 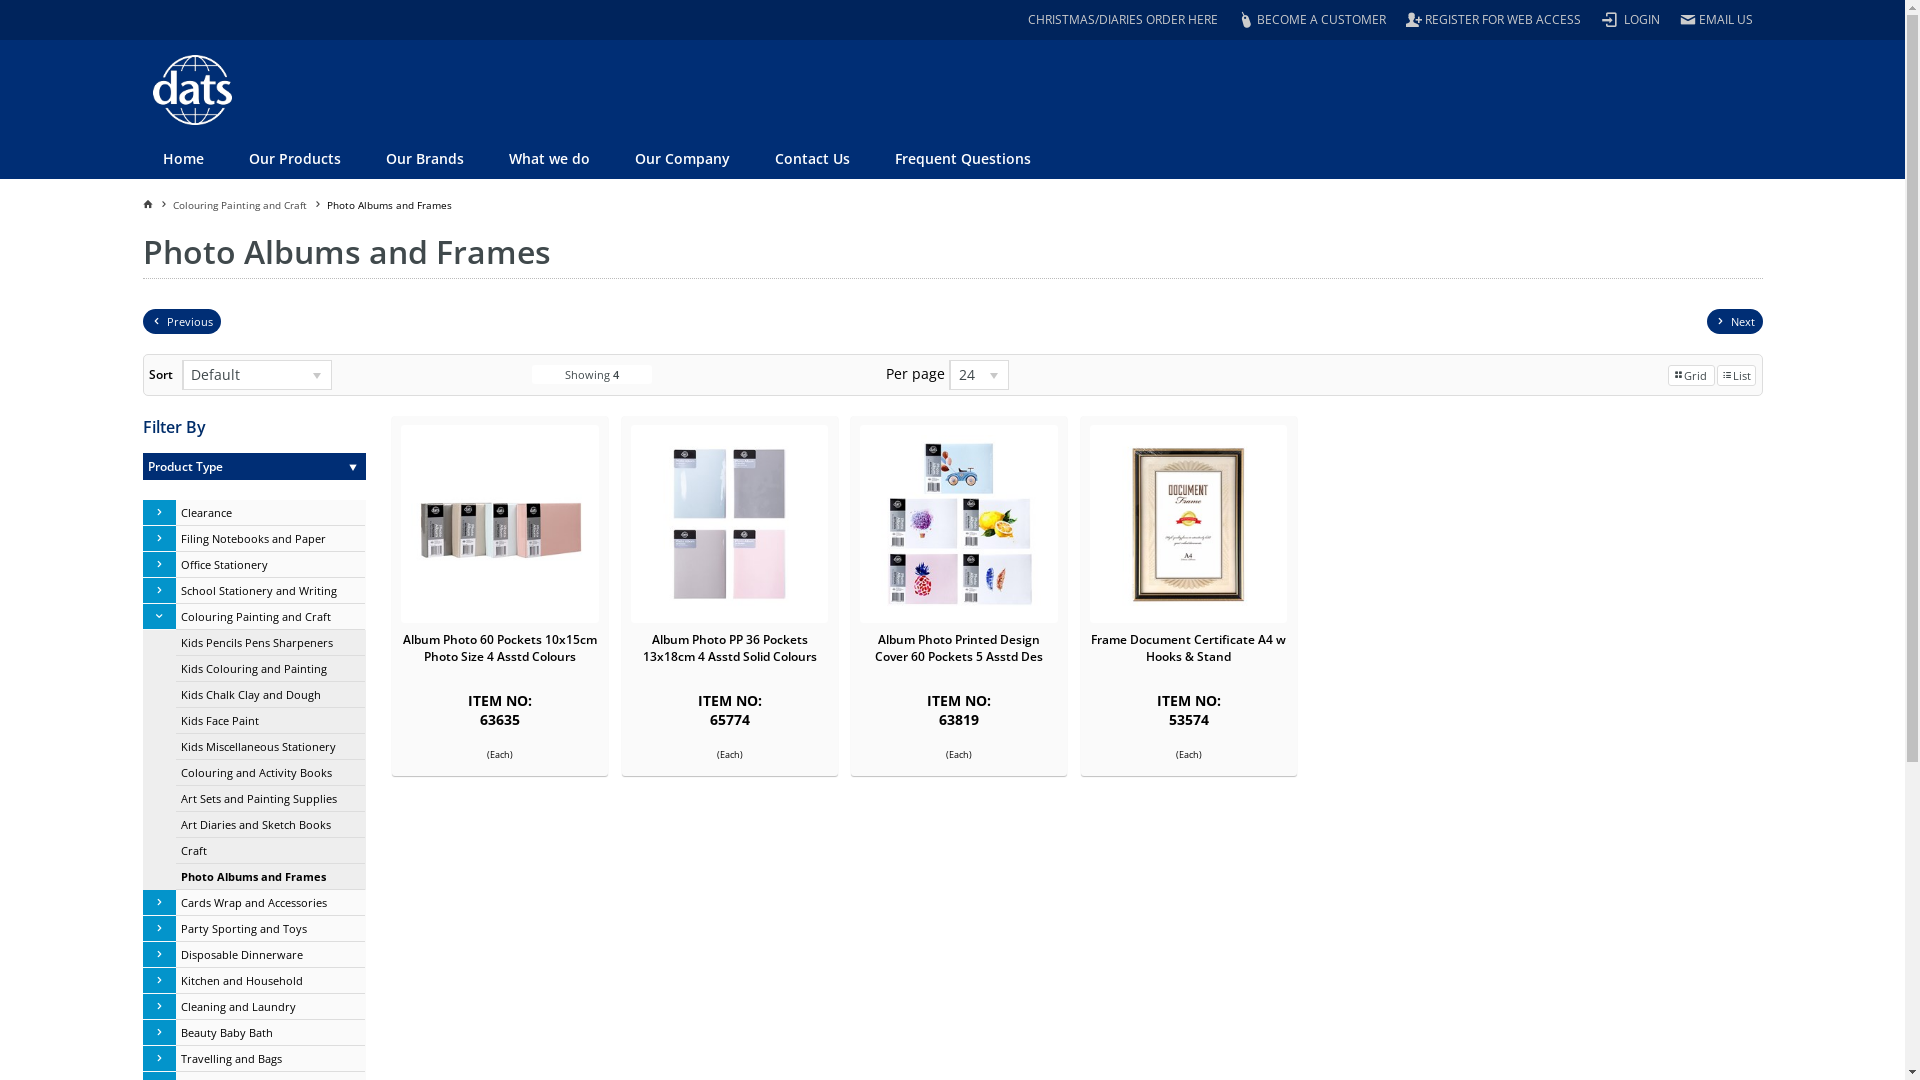 I want to click on Frame Document Certificate A4 w Hooks & Stand, so click(x=1188, y=524).